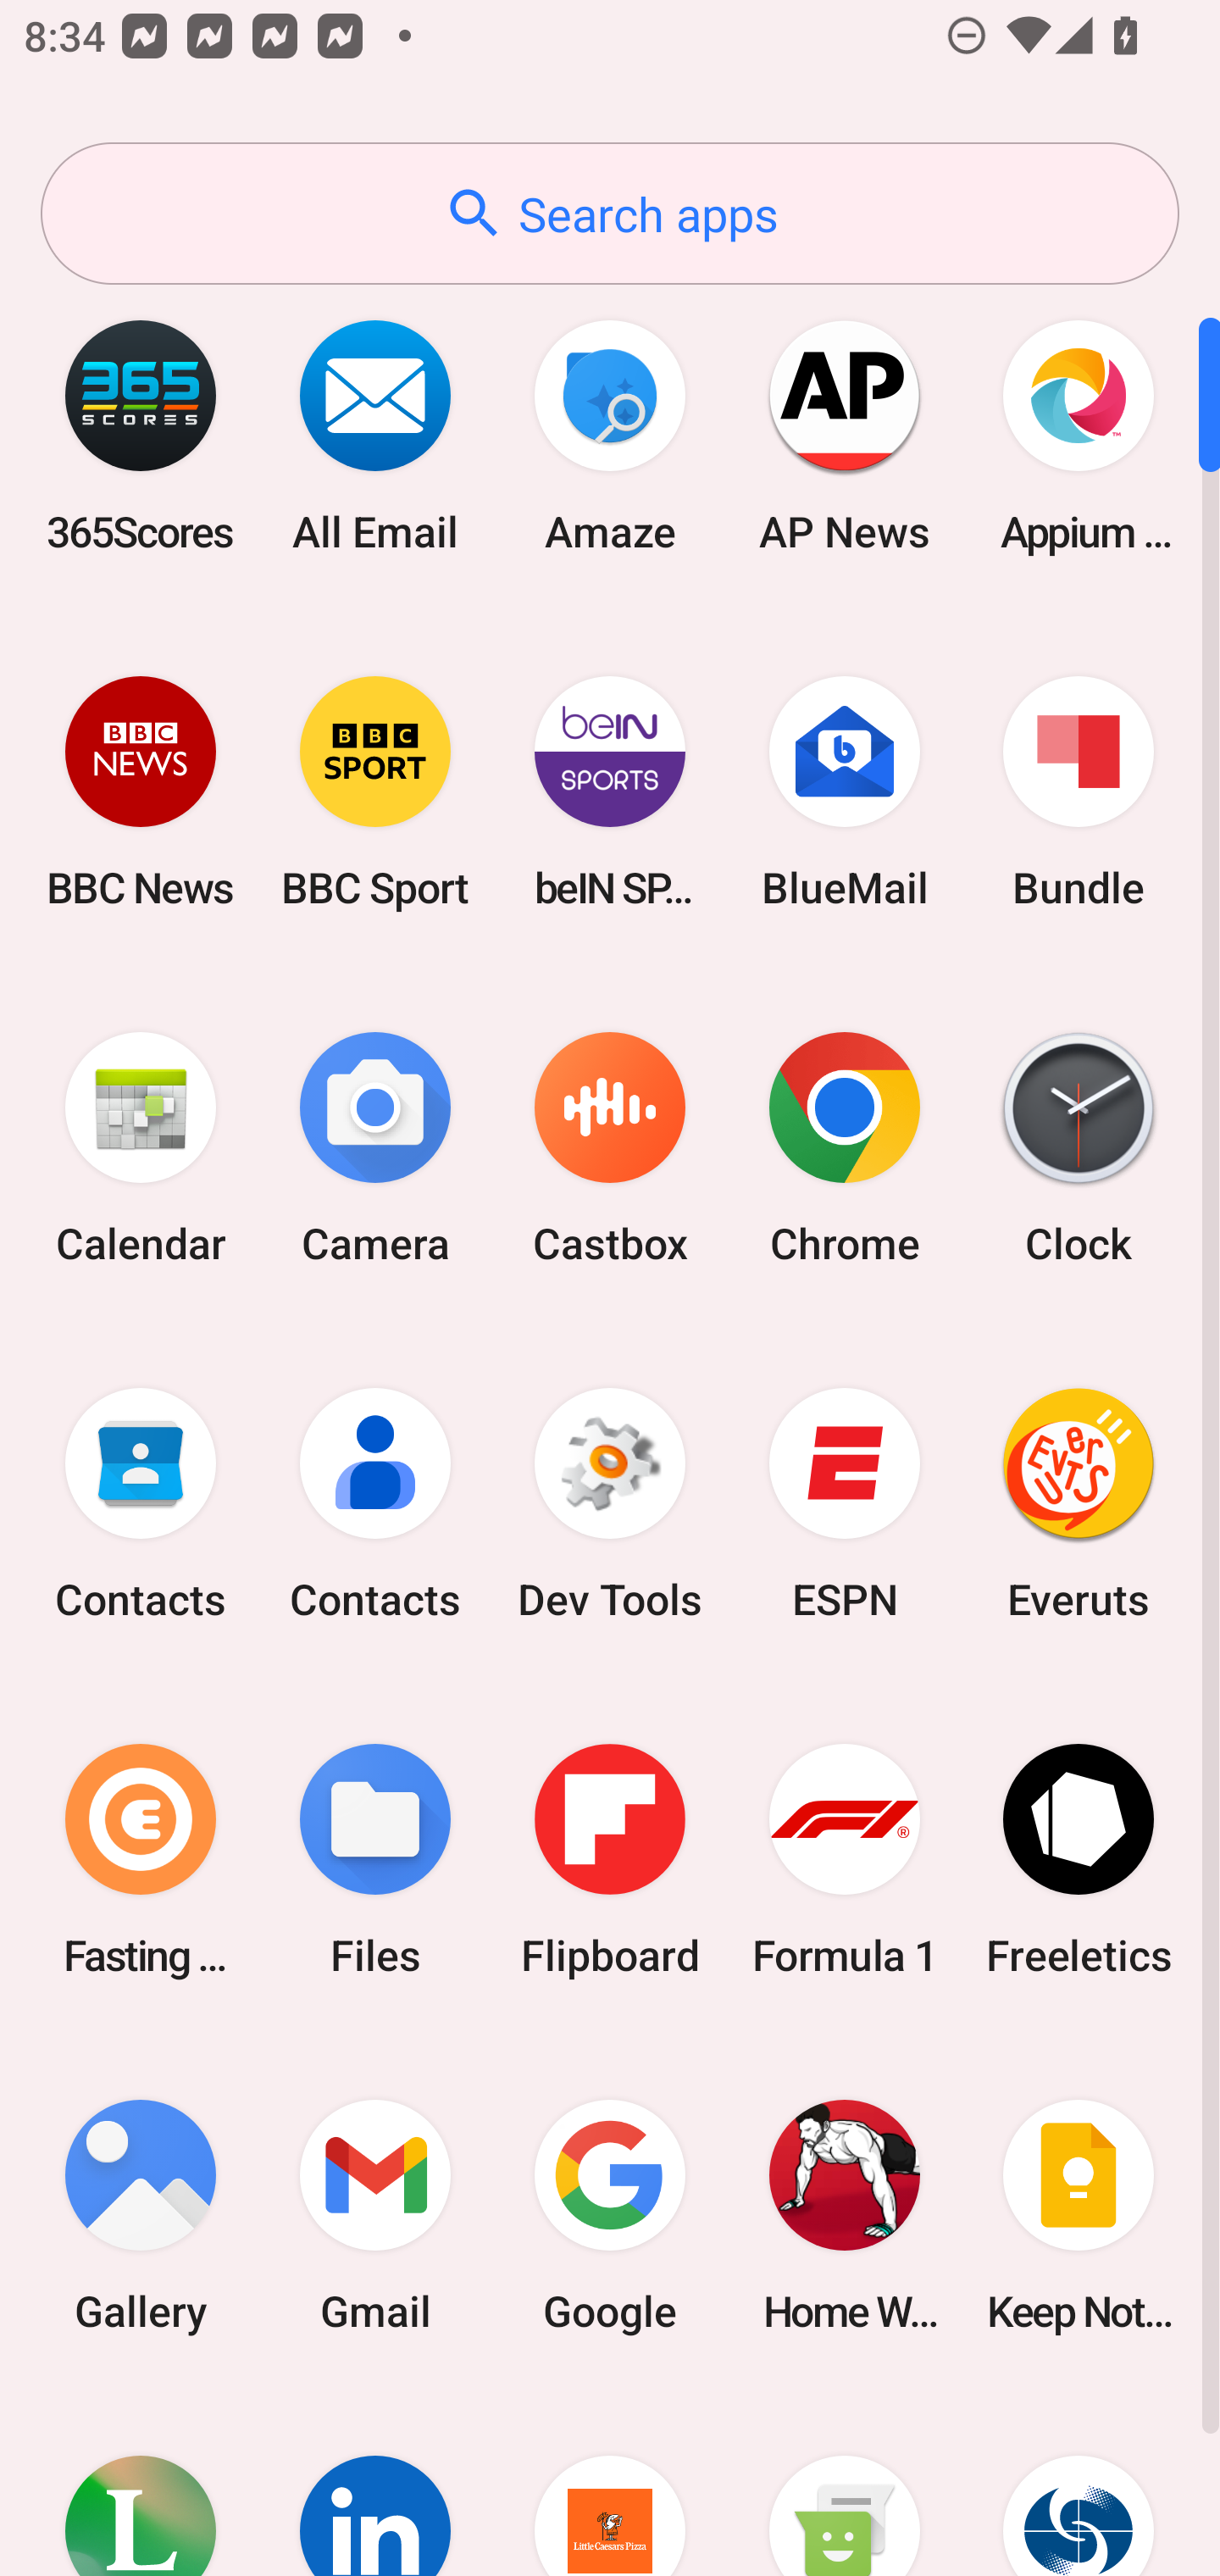  Describe the element at coordinates (844, 436) in the screenshot. I see `AP News` at that location.